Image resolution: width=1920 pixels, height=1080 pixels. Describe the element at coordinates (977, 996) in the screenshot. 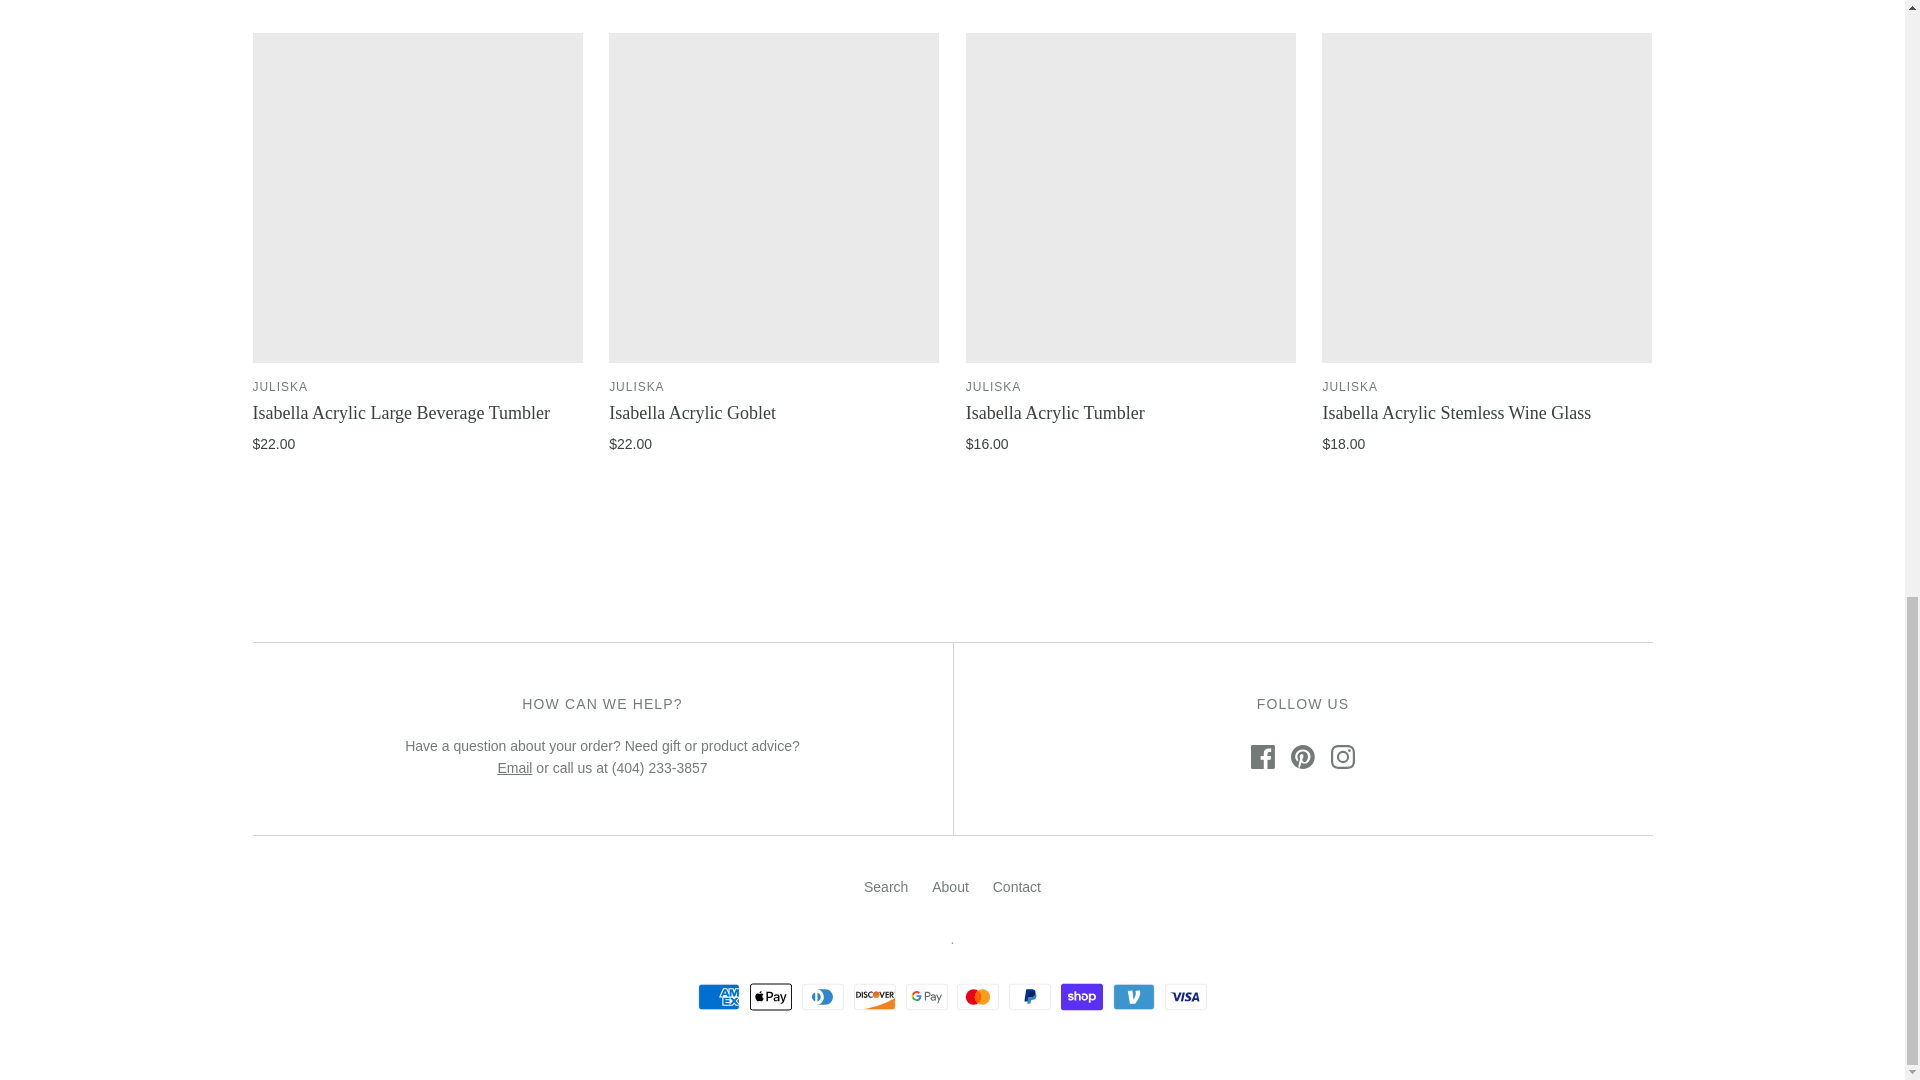

I see `Mastercard` at that location.